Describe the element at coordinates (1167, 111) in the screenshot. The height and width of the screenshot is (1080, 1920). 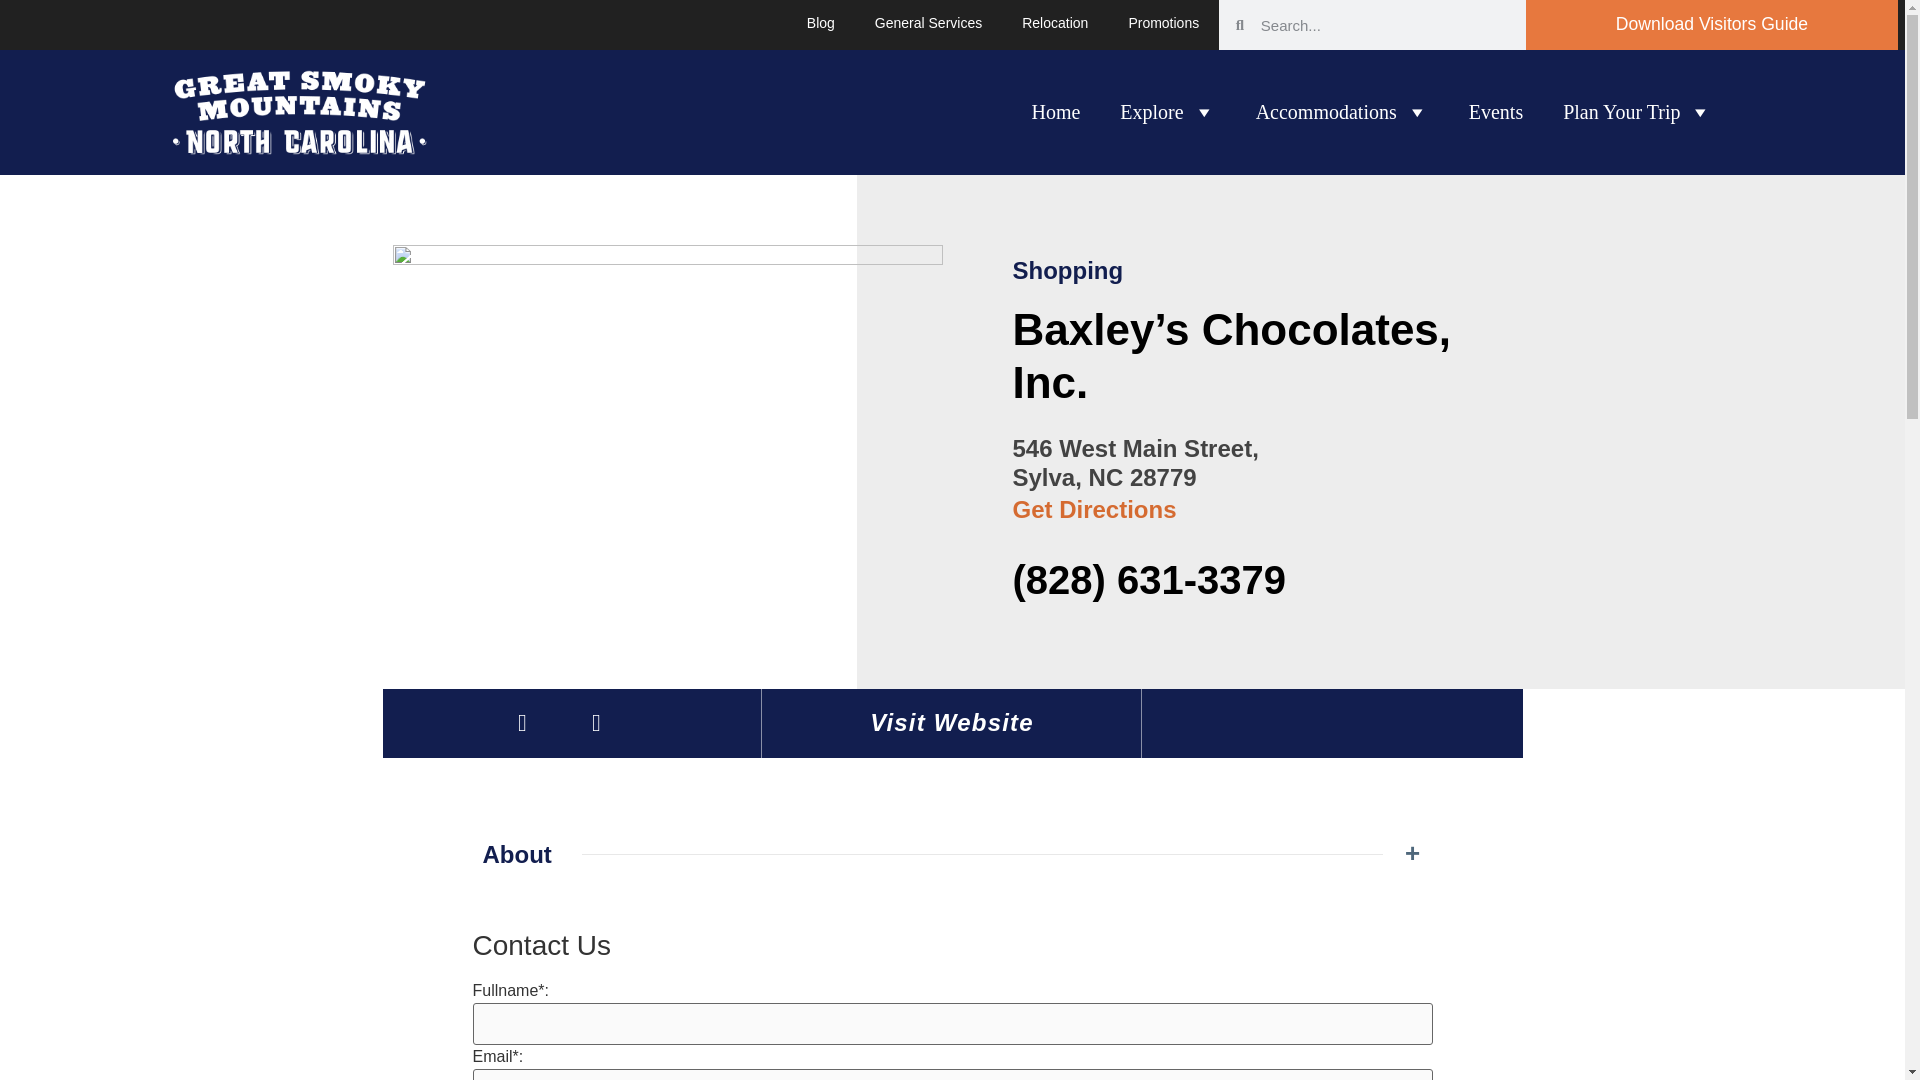
I see `Explore` at that location.